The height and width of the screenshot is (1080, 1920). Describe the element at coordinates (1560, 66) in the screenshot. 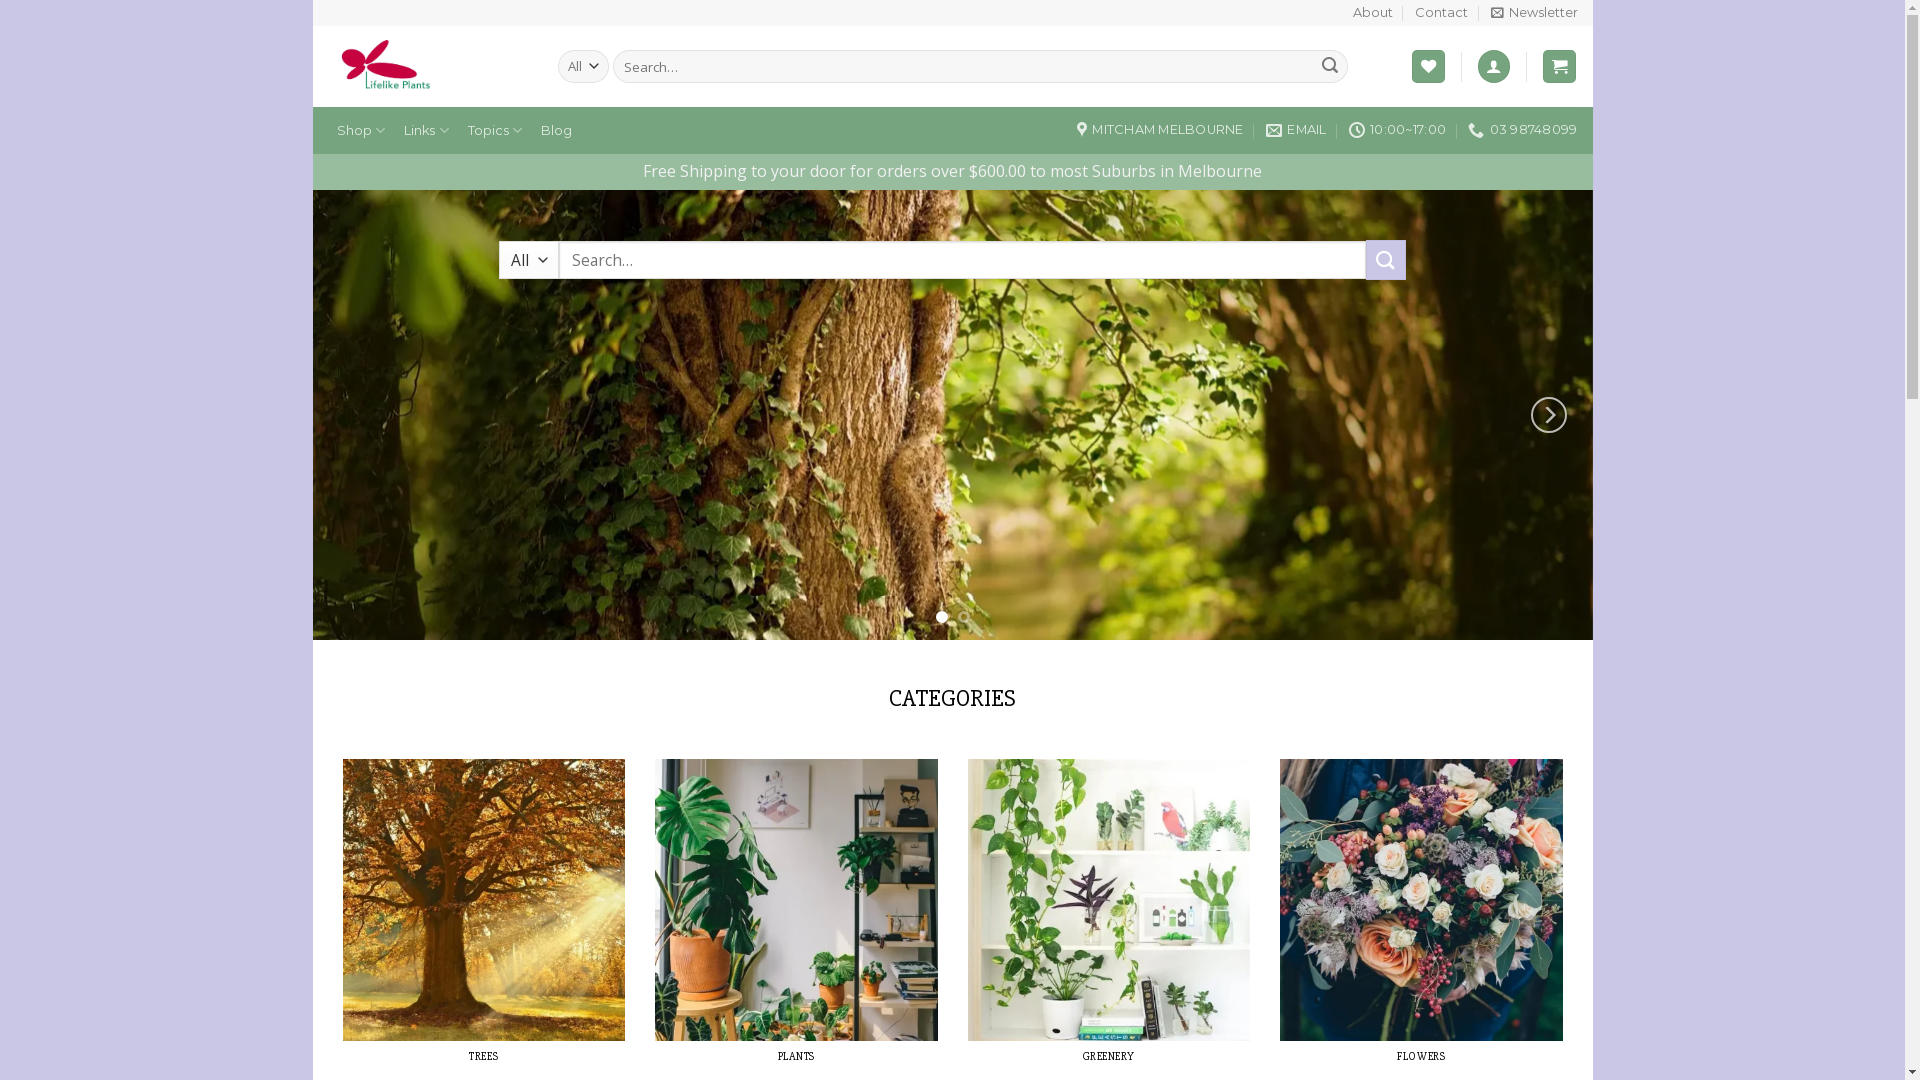

I see `Cart` at that location.